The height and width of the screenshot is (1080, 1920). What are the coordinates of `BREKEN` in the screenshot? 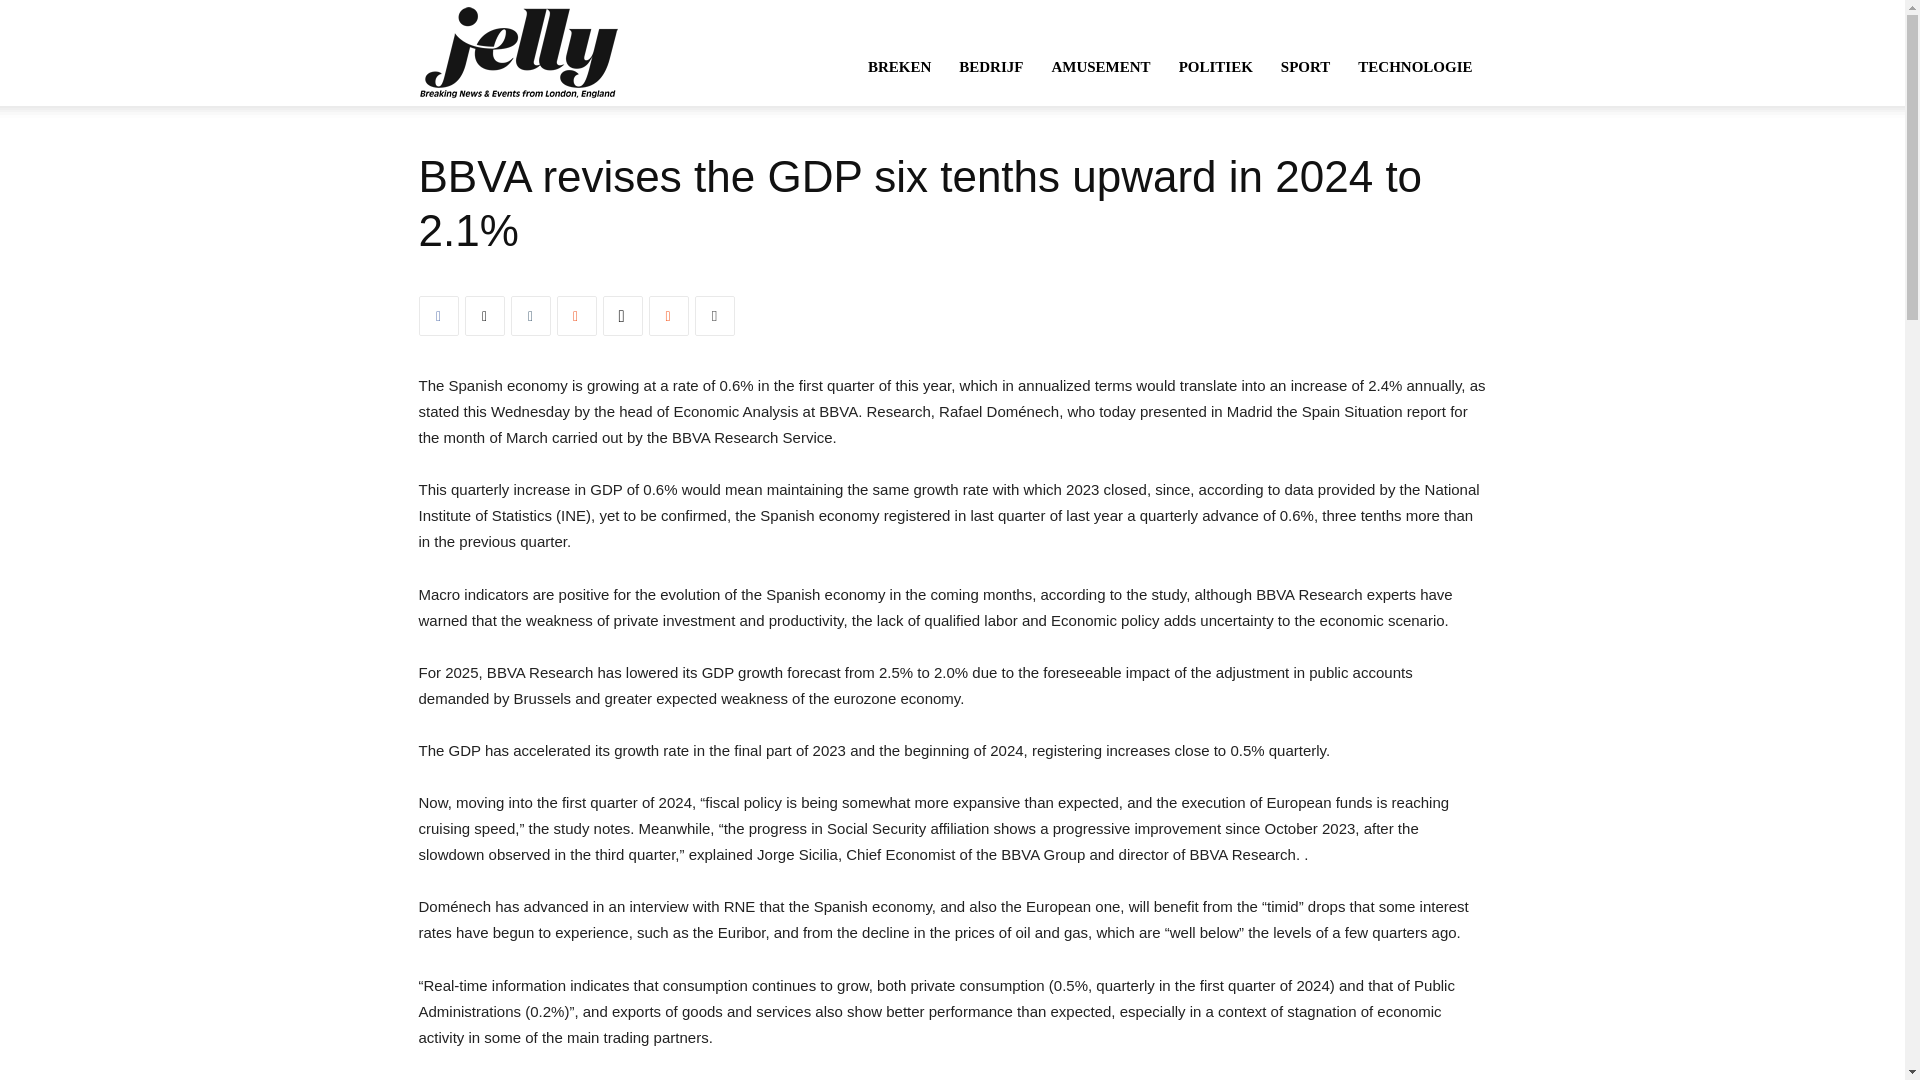 It's located at (899, 66).